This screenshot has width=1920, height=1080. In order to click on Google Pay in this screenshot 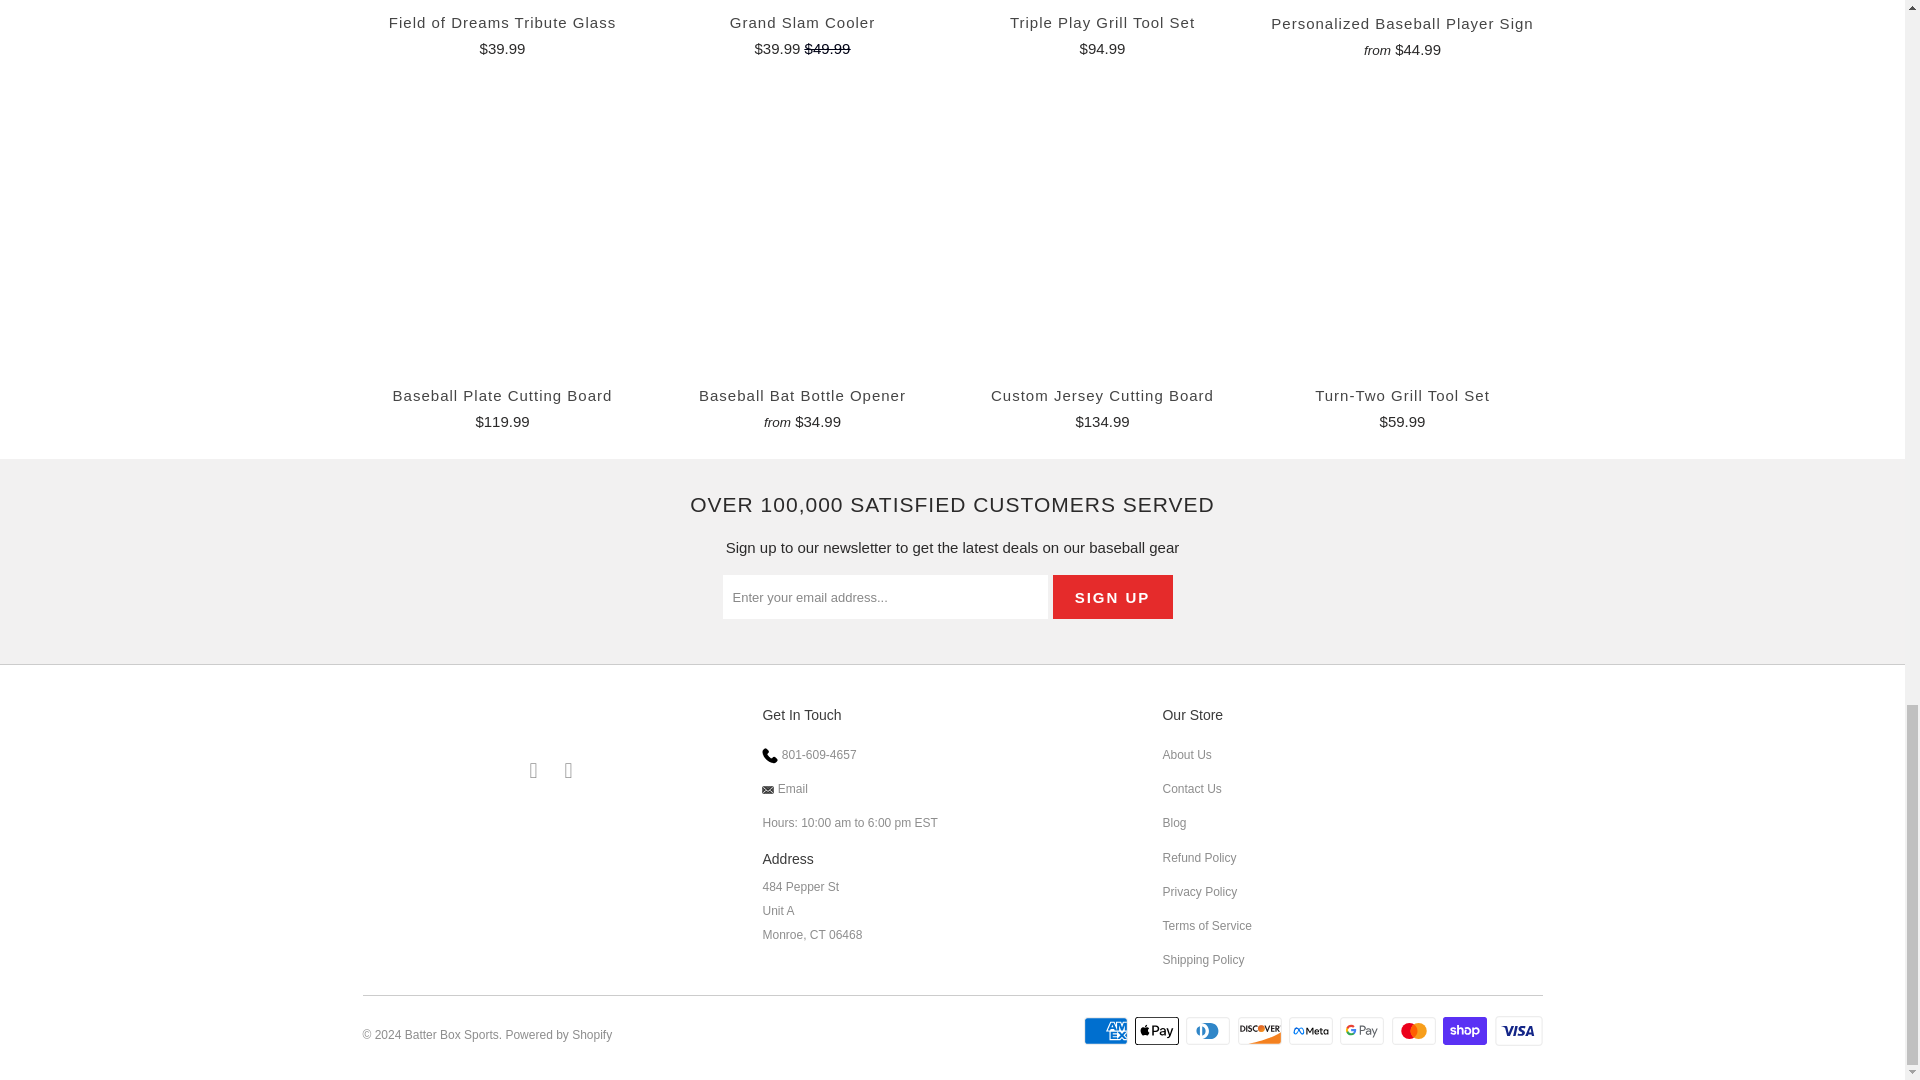, I will do `click(1364, 1031)`.